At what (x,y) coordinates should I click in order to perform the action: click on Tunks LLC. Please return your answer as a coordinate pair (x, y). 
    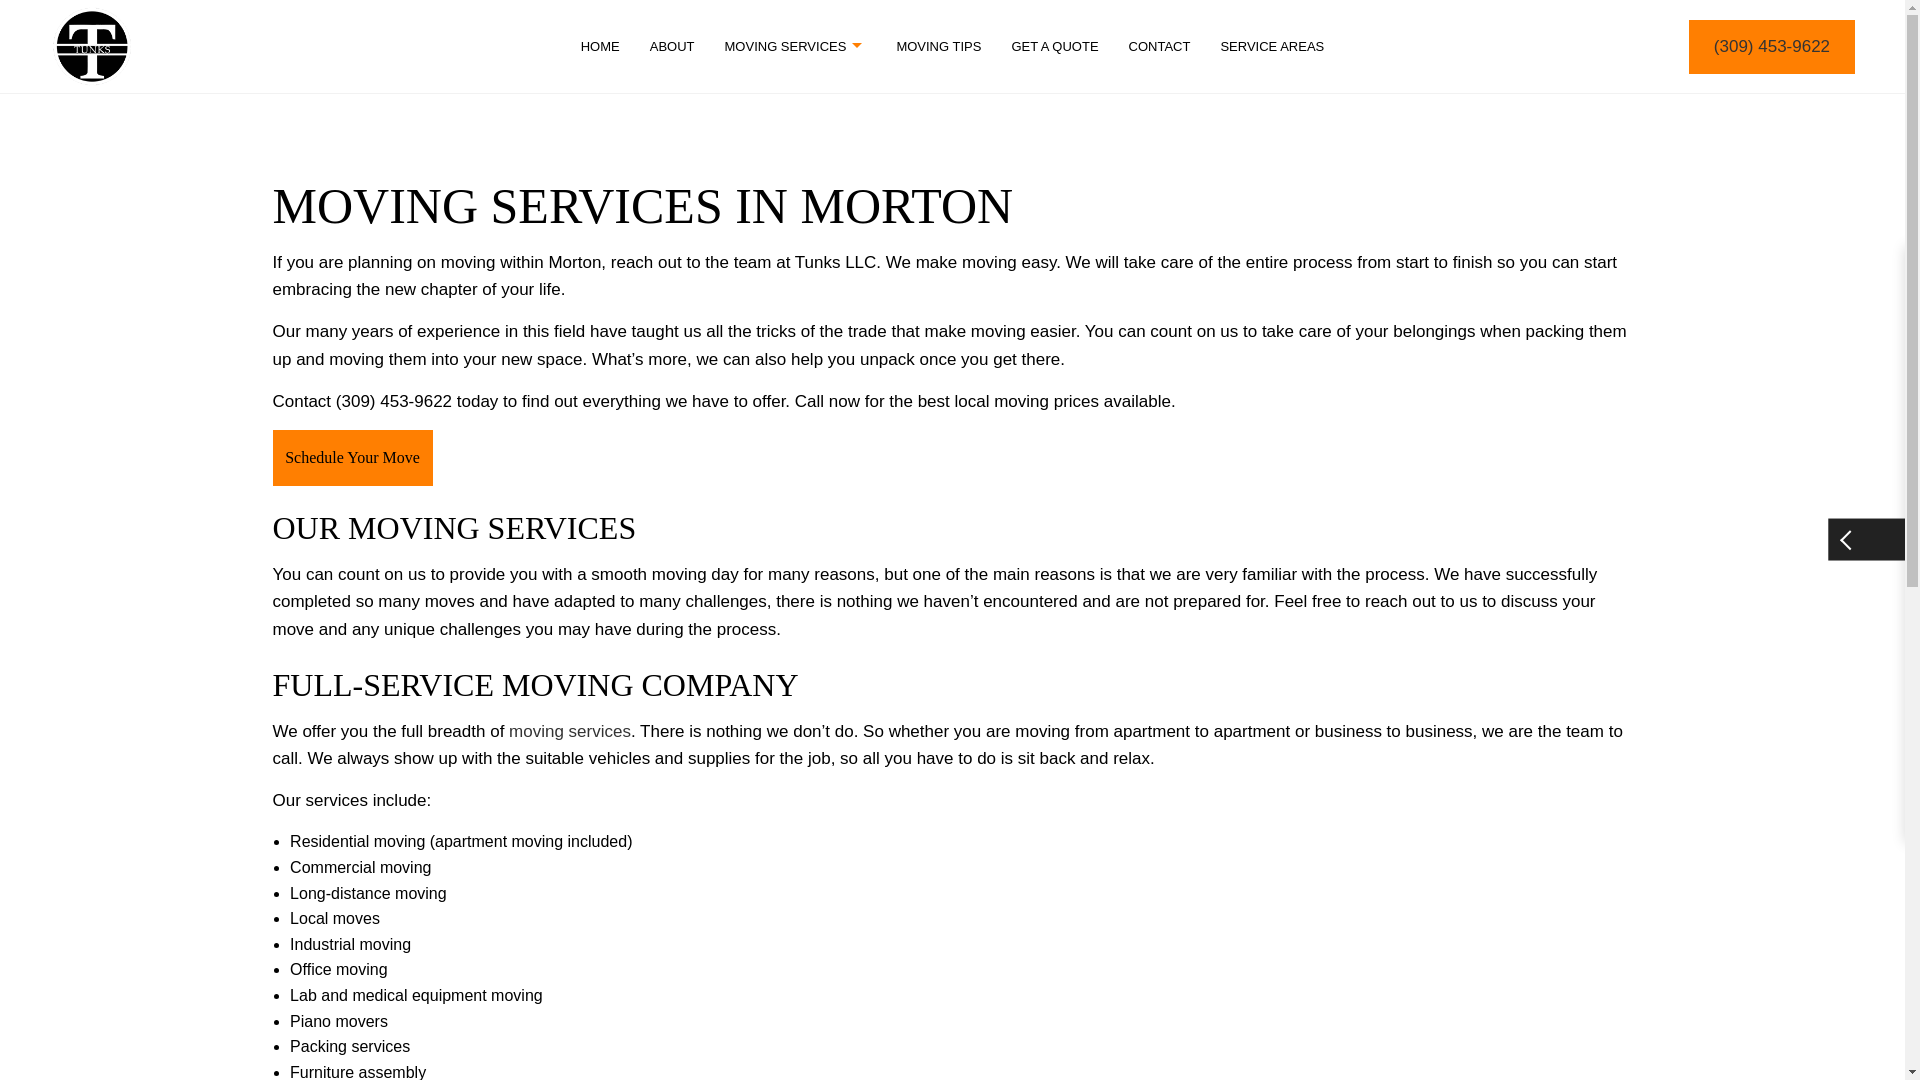
    Looking at the image, I should click on (92, 44).